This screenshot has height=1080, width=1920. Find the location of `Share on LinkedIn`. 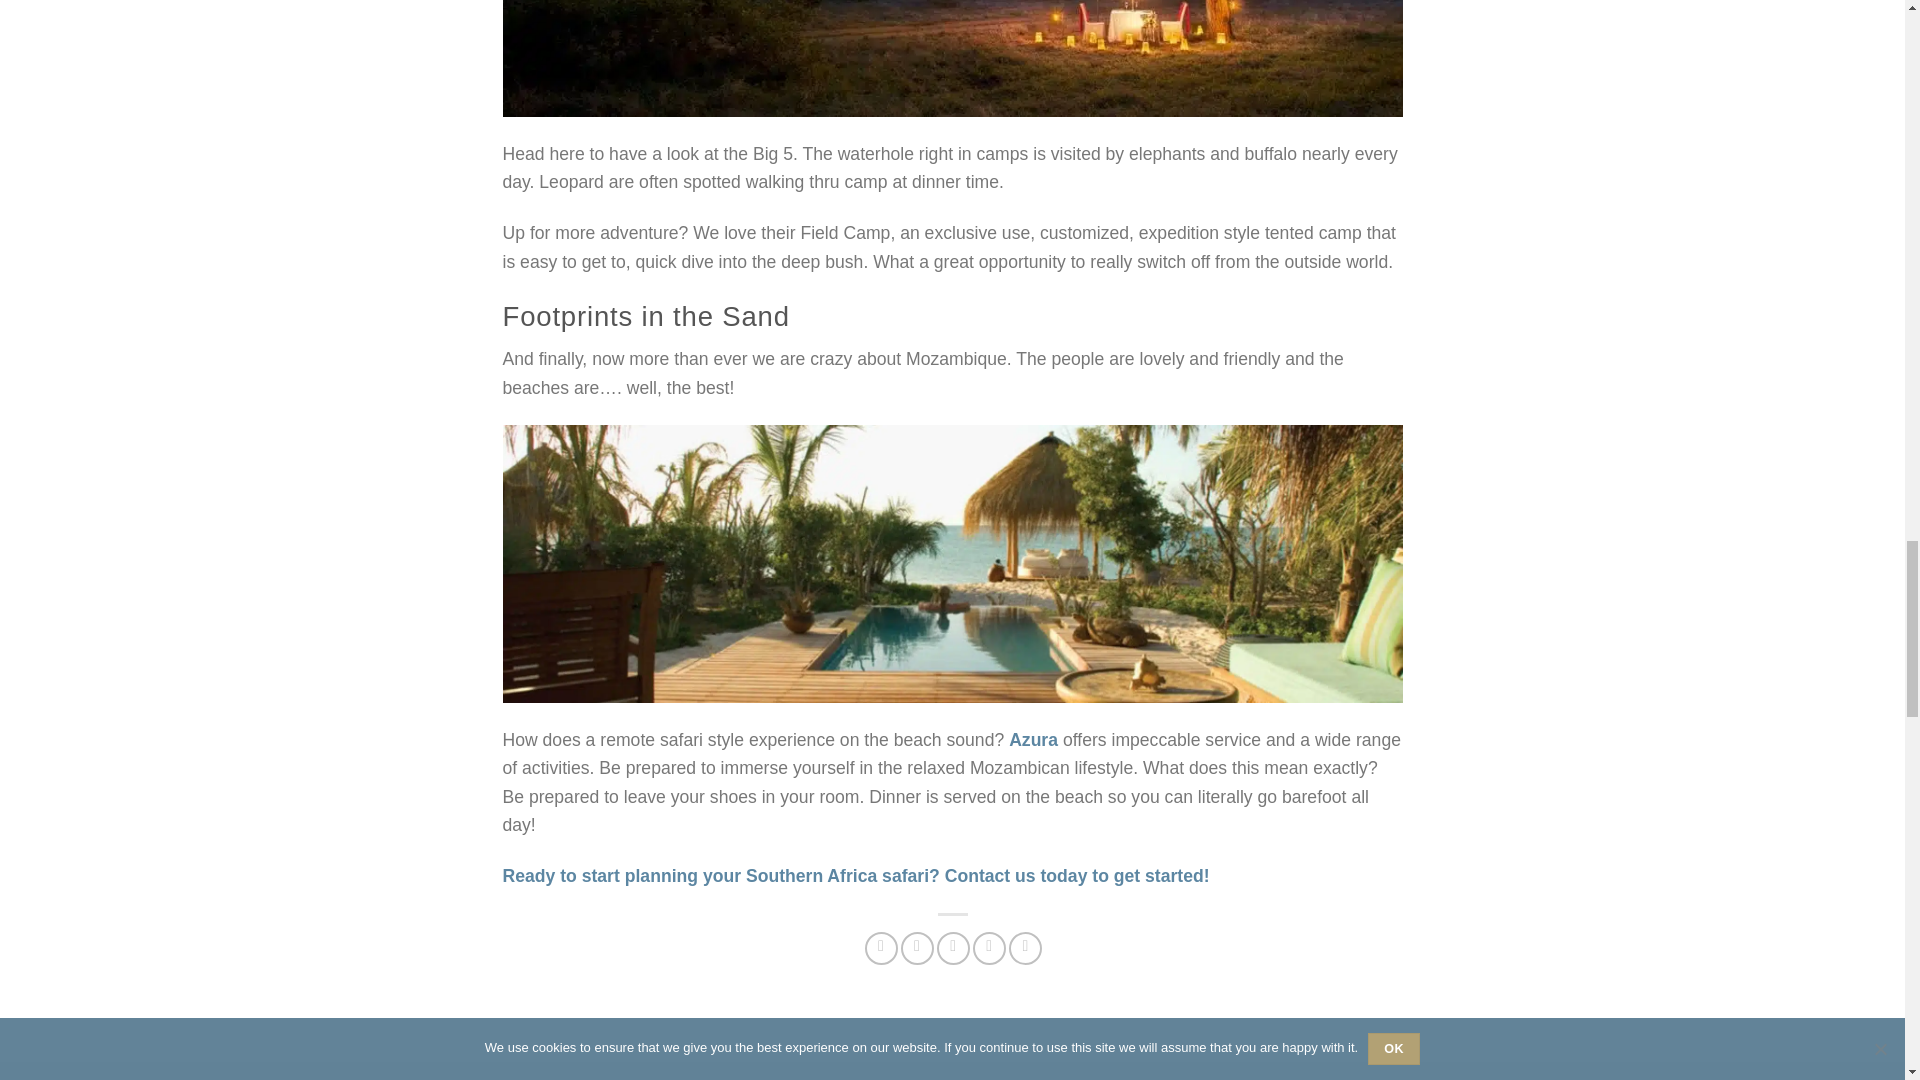

Share on LinkedIn is located at coordinates (1026, 948).